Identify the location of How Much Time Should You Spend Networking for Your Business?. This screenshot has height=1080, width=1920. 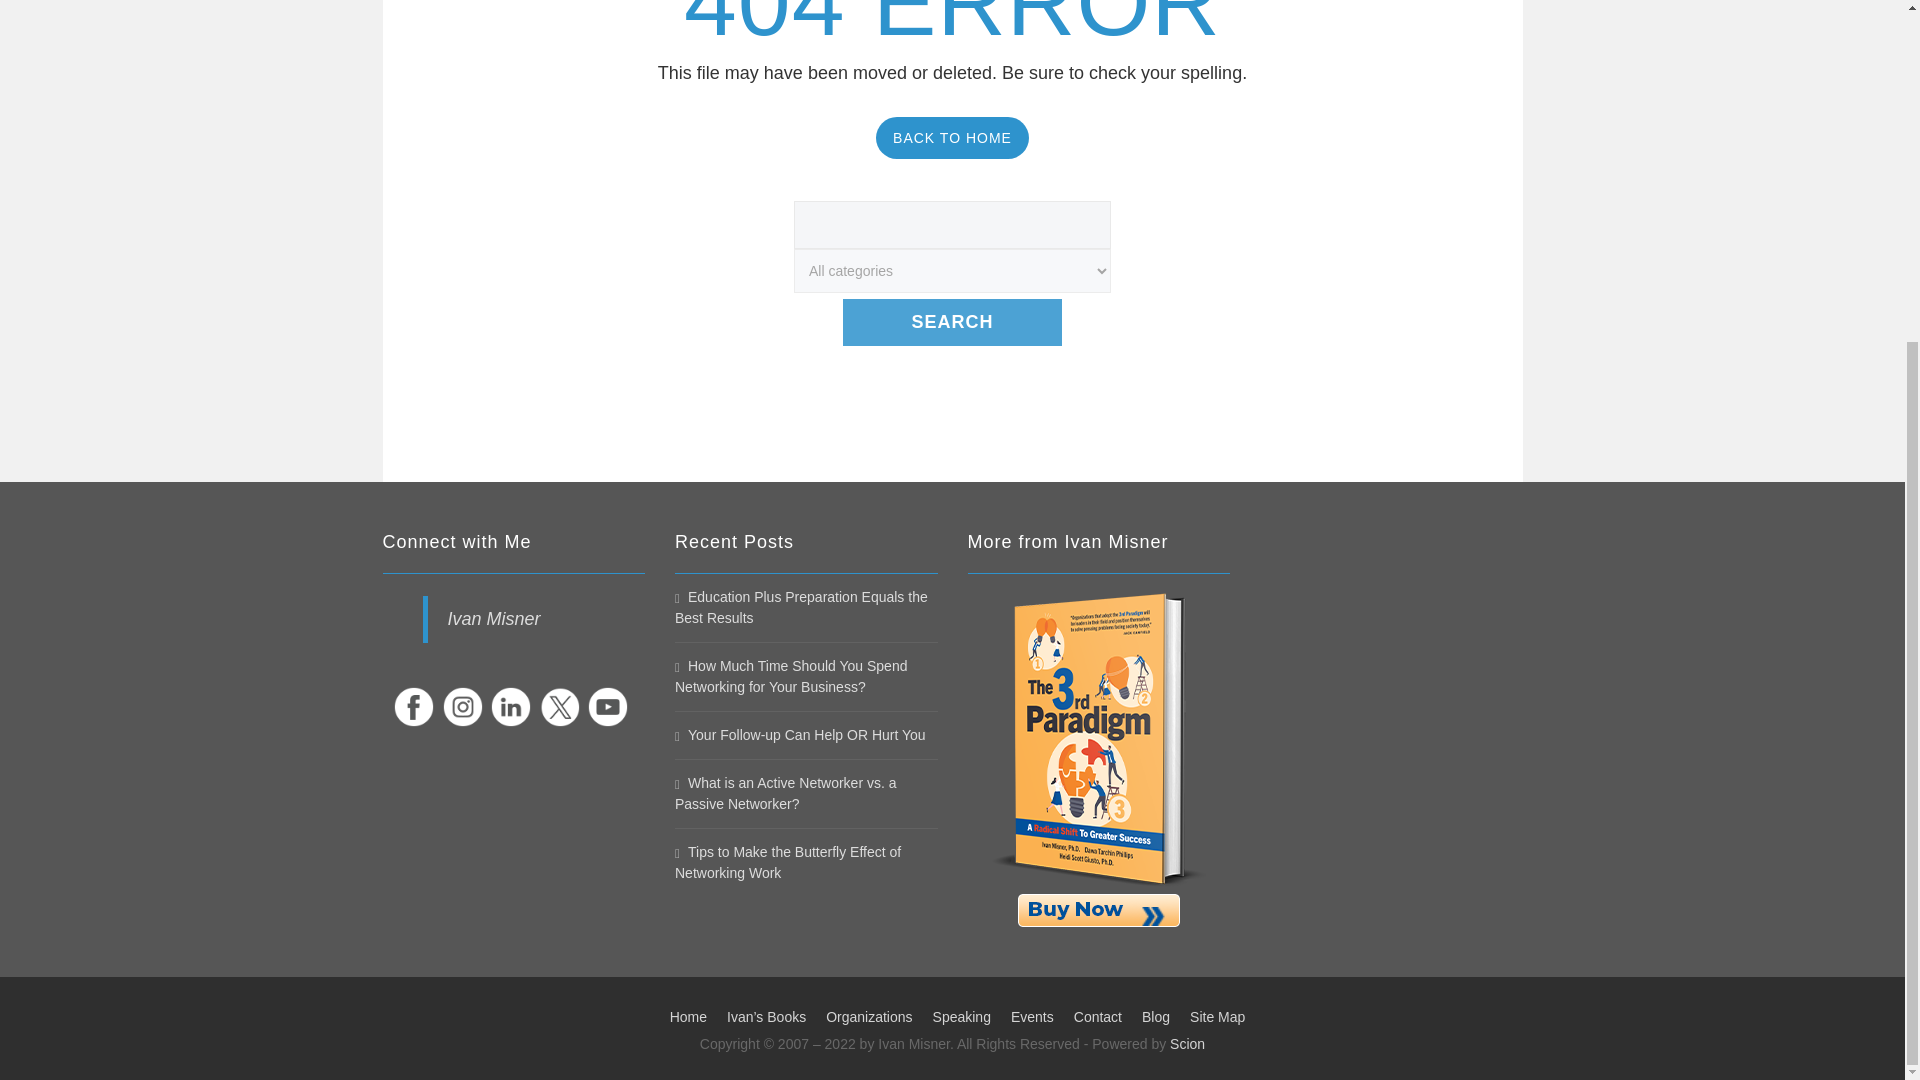
(790, 676).